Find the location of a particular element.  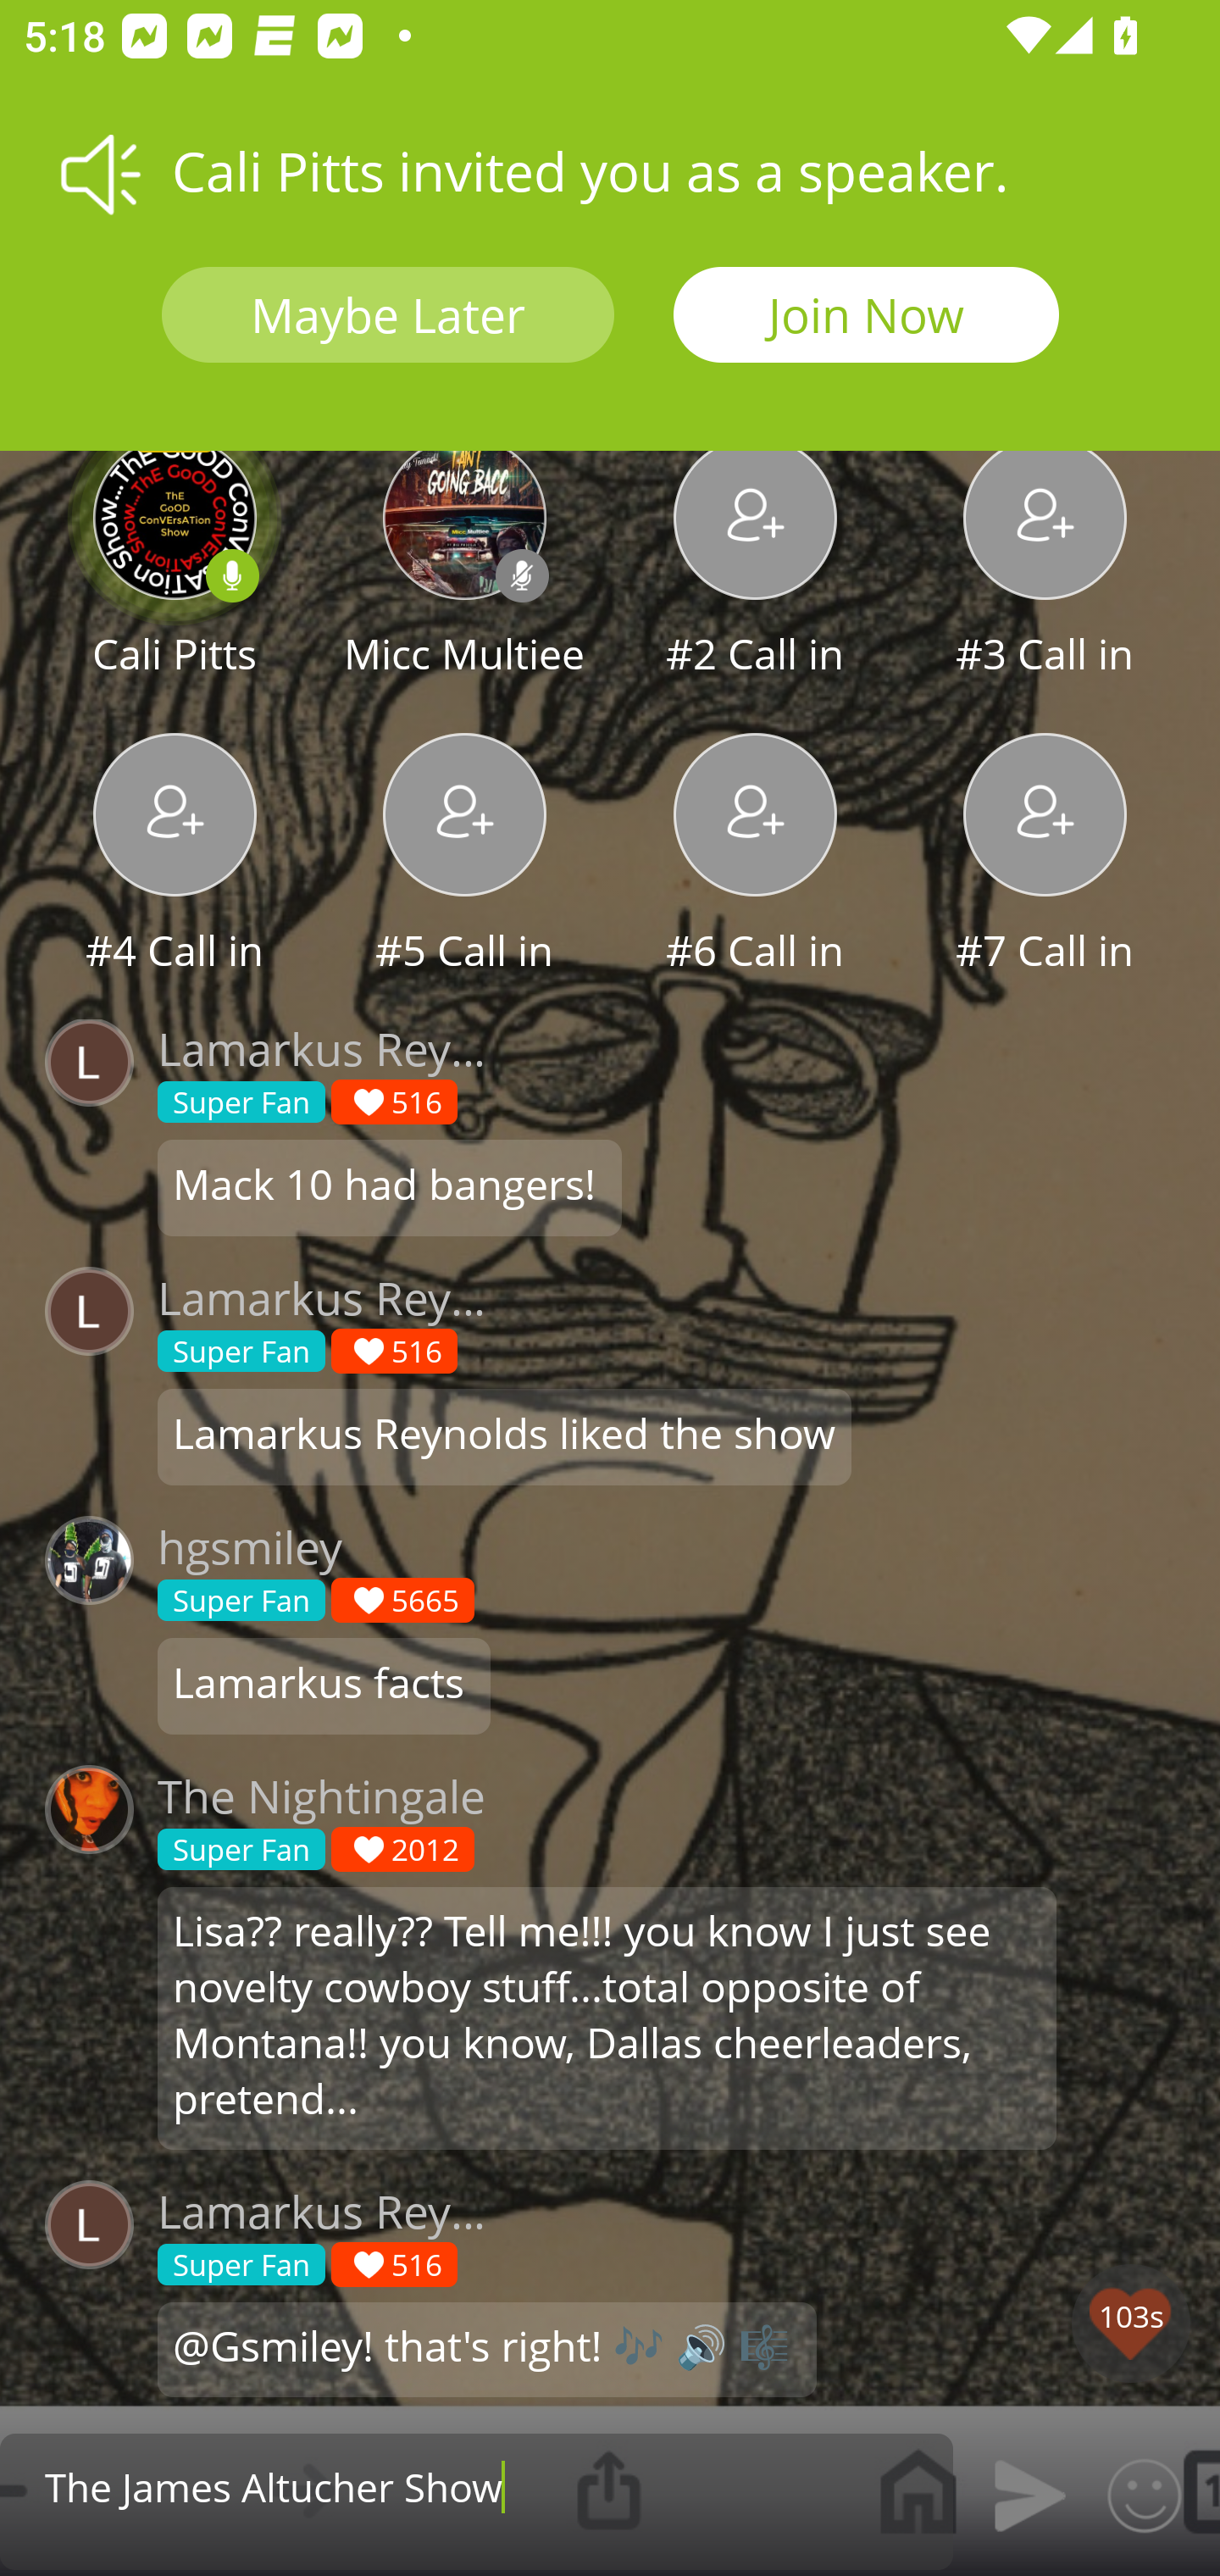

#5 Call in is located at coordinates (464, 856).